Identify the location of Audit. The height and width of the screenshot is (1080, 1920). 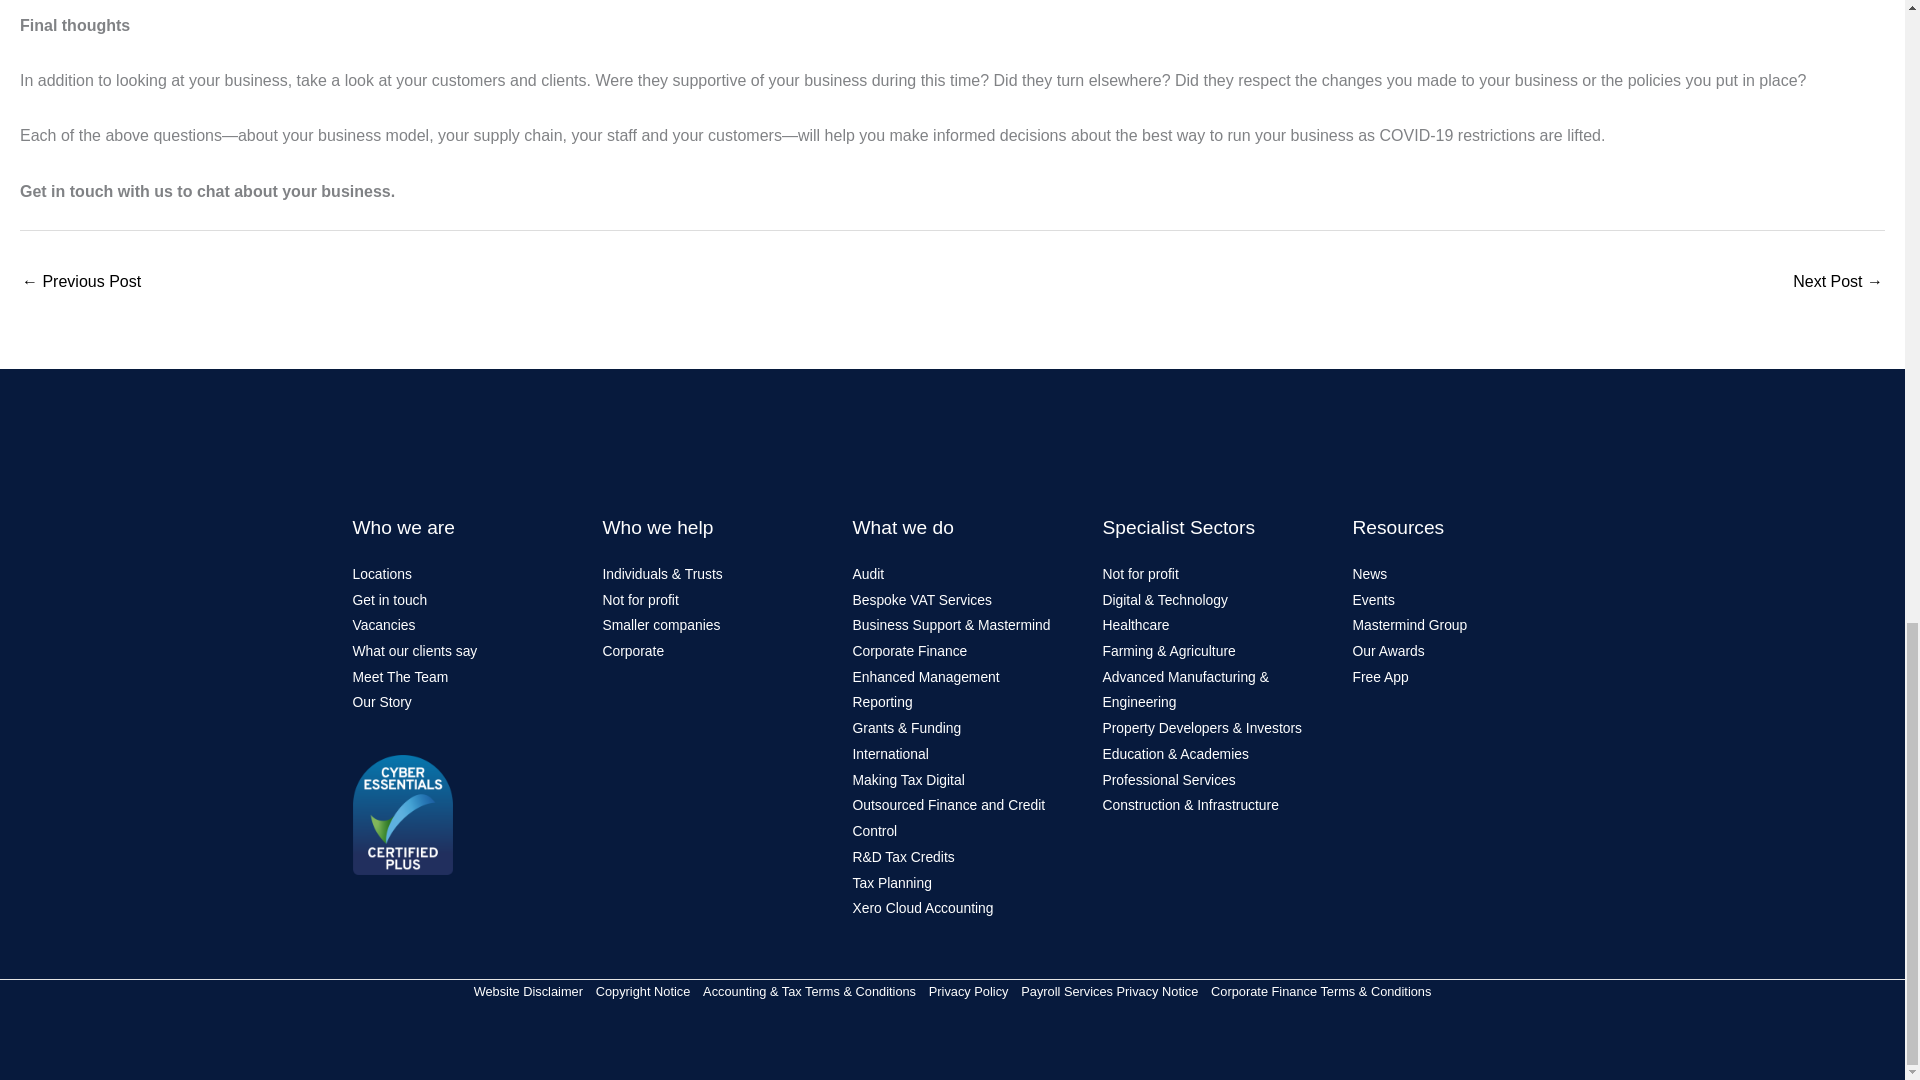
(868, 574).